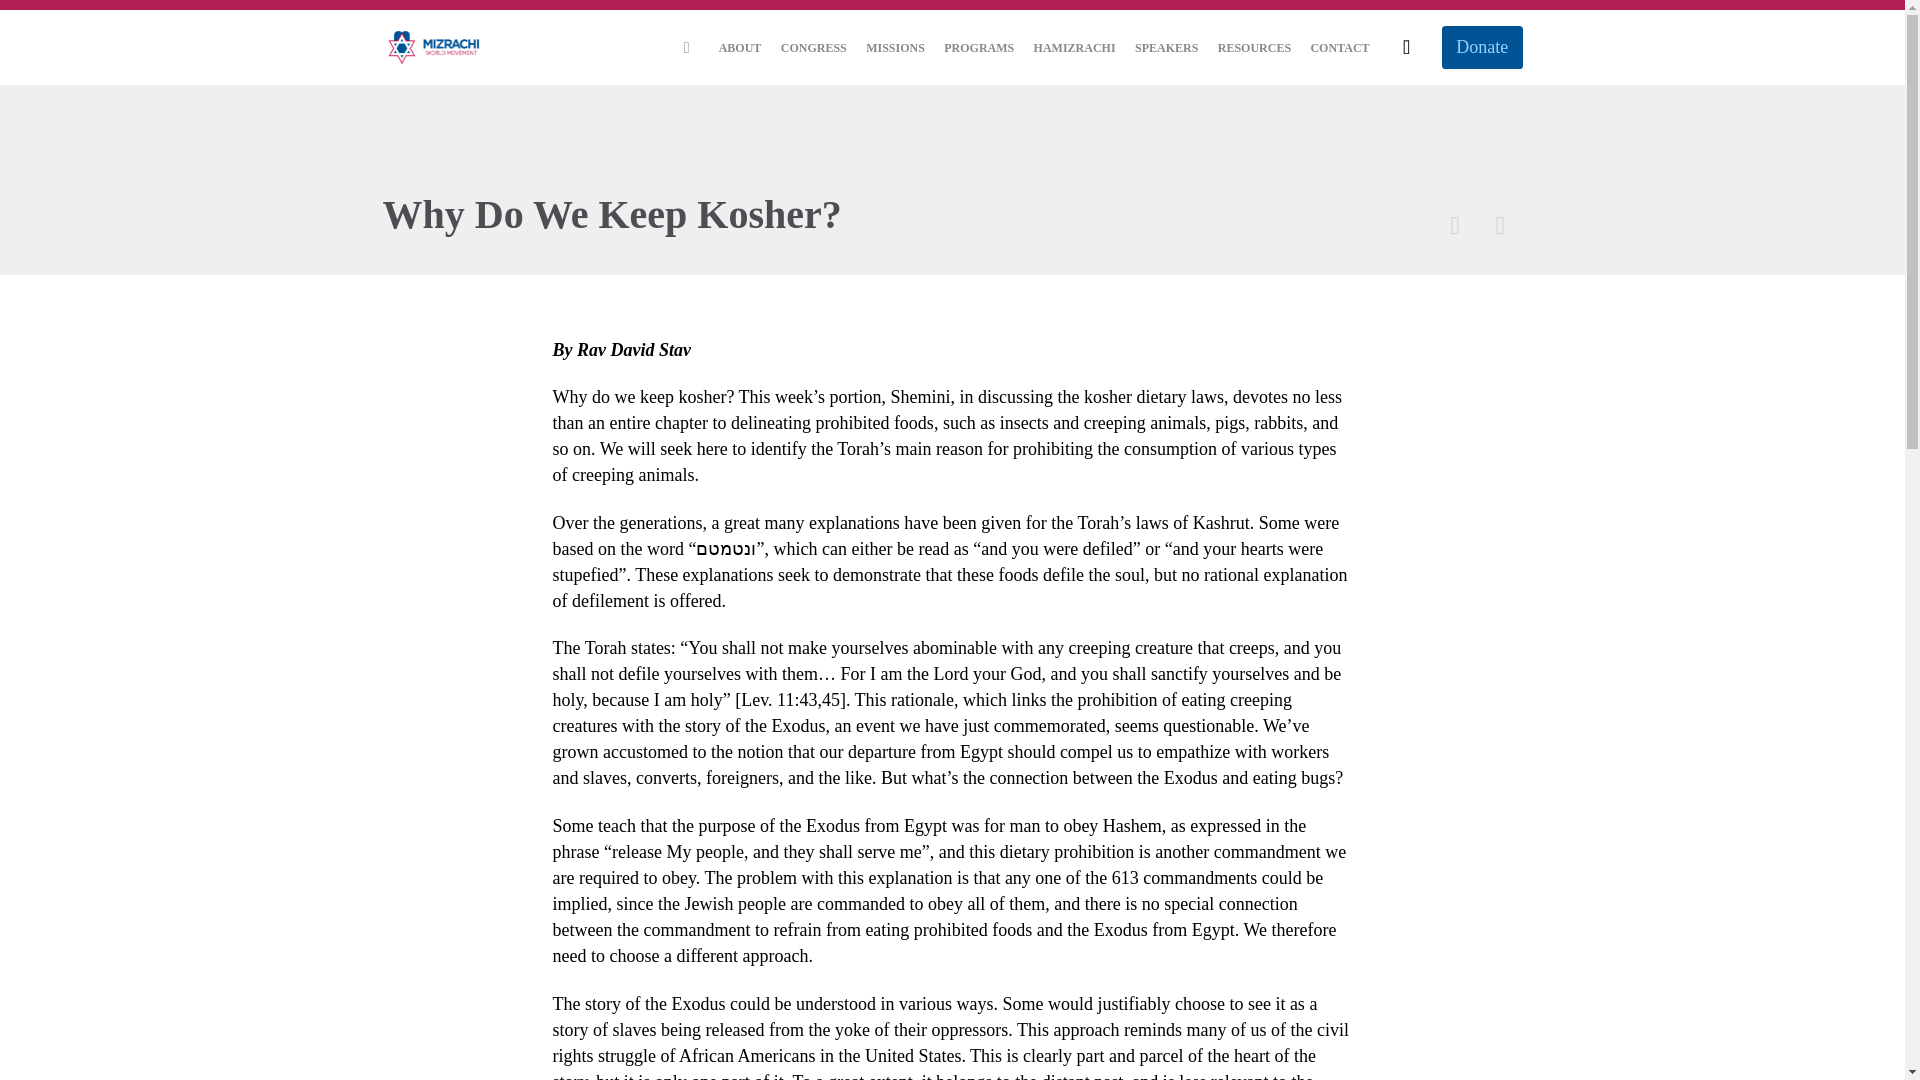 This screenshot has height=1080, width=1920. I want to click on MISSIONS, so click(894, 48).